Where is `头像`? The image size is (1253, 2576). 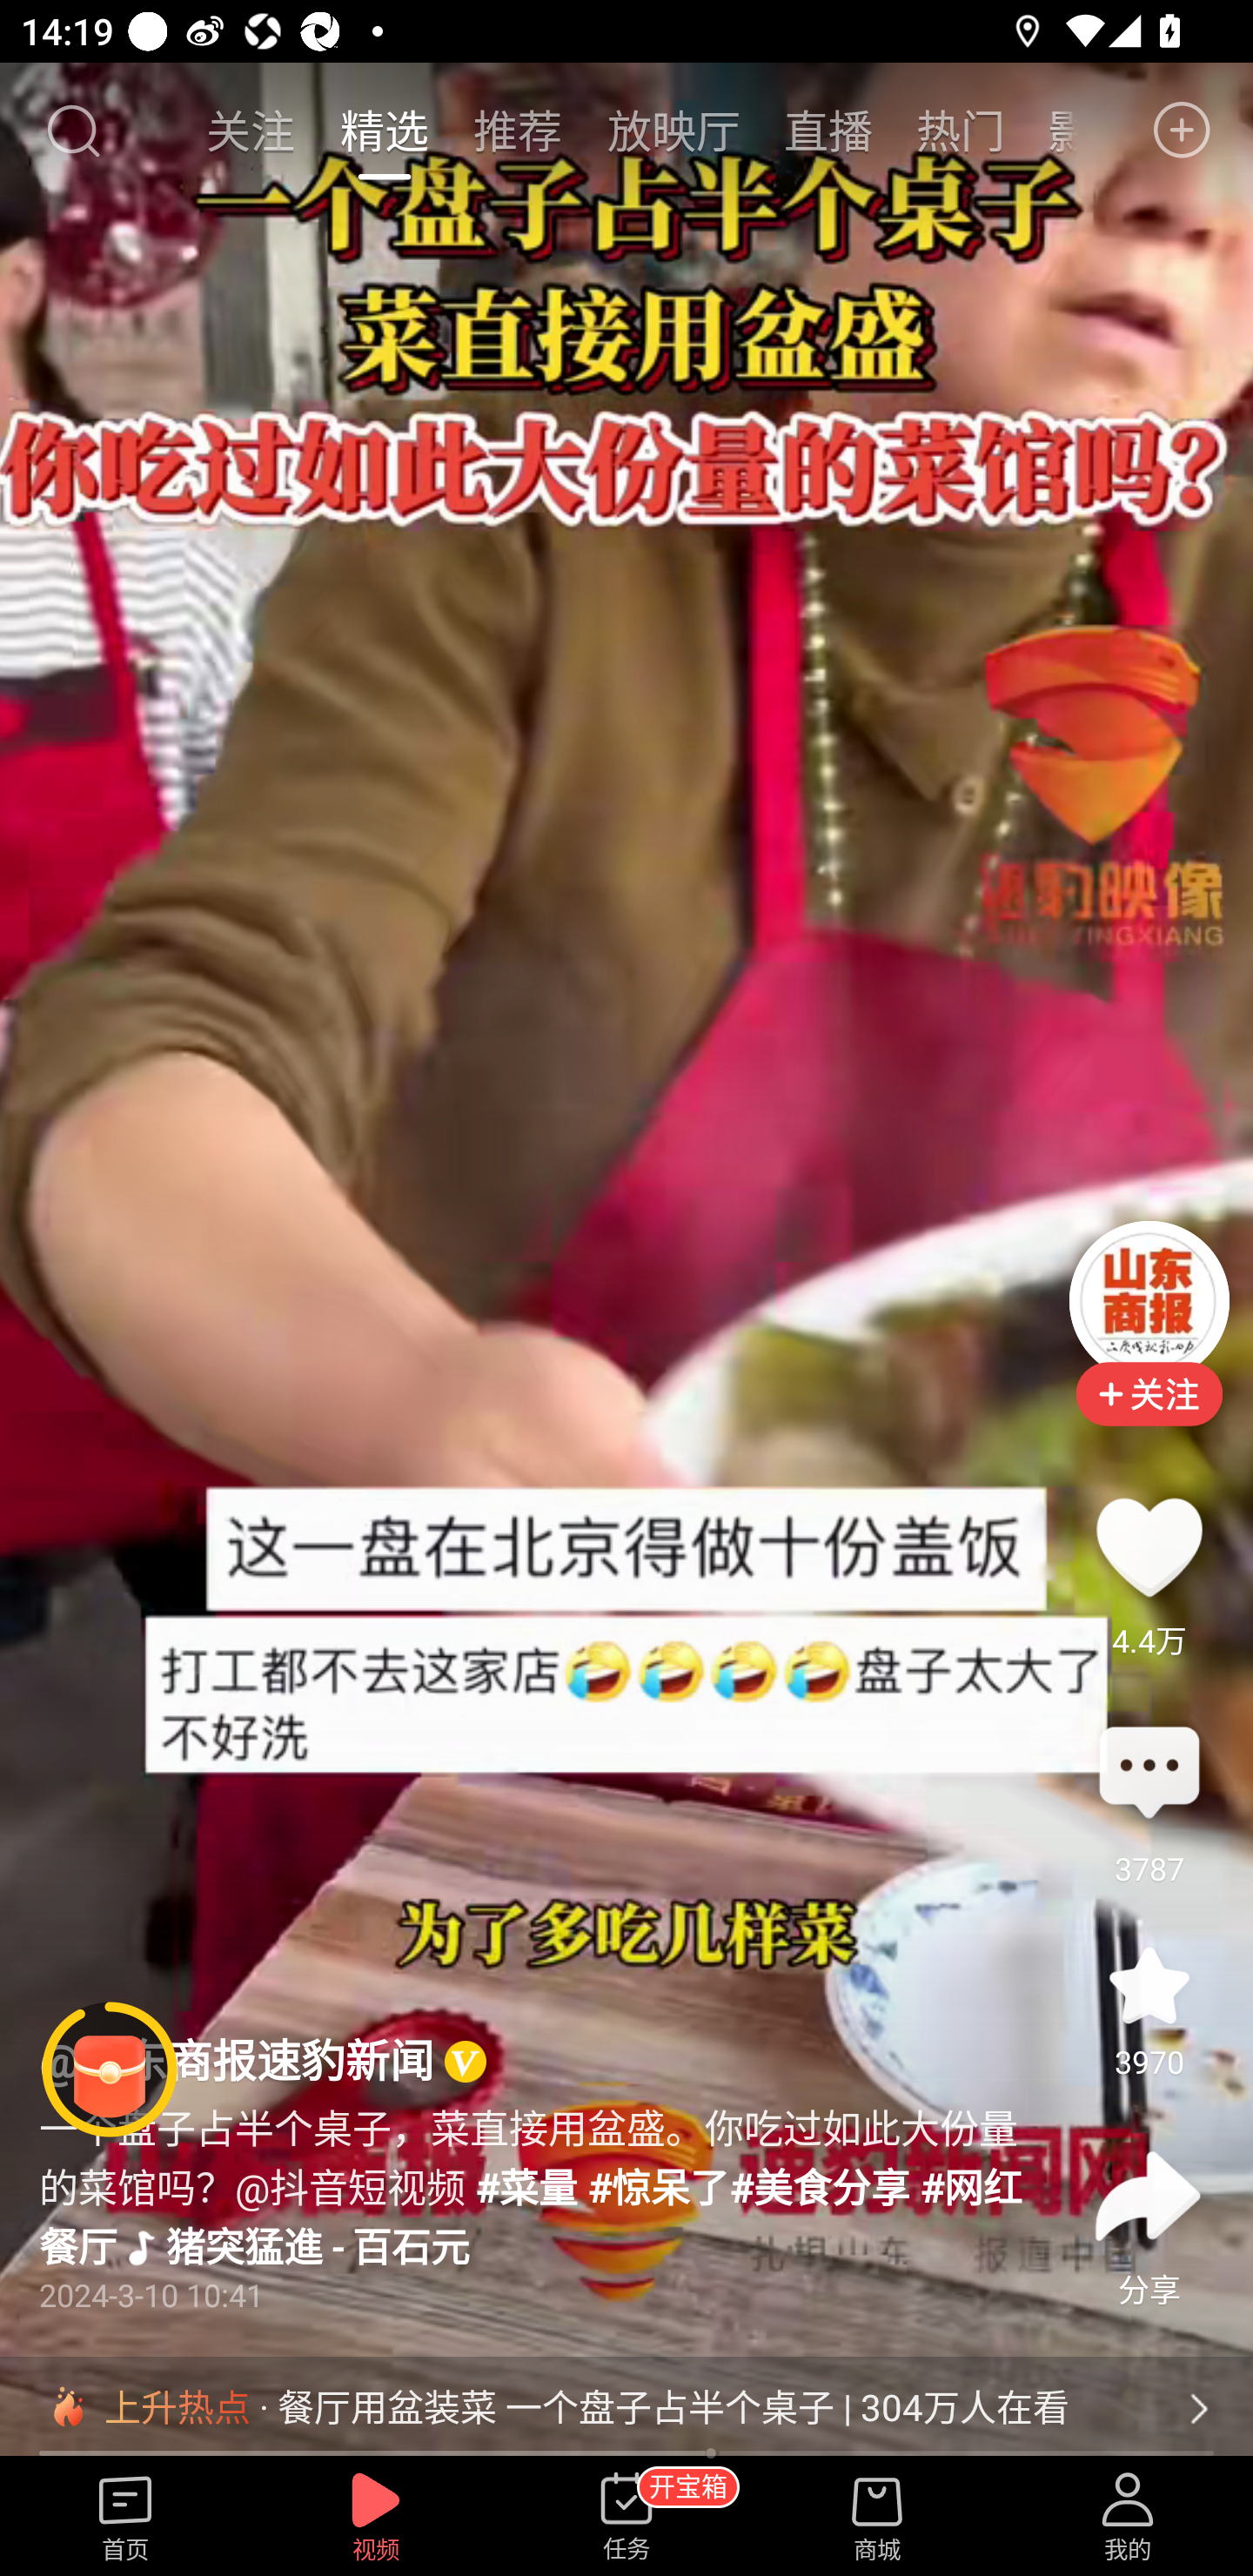 头像 is located at coordinates (1149, 1300).